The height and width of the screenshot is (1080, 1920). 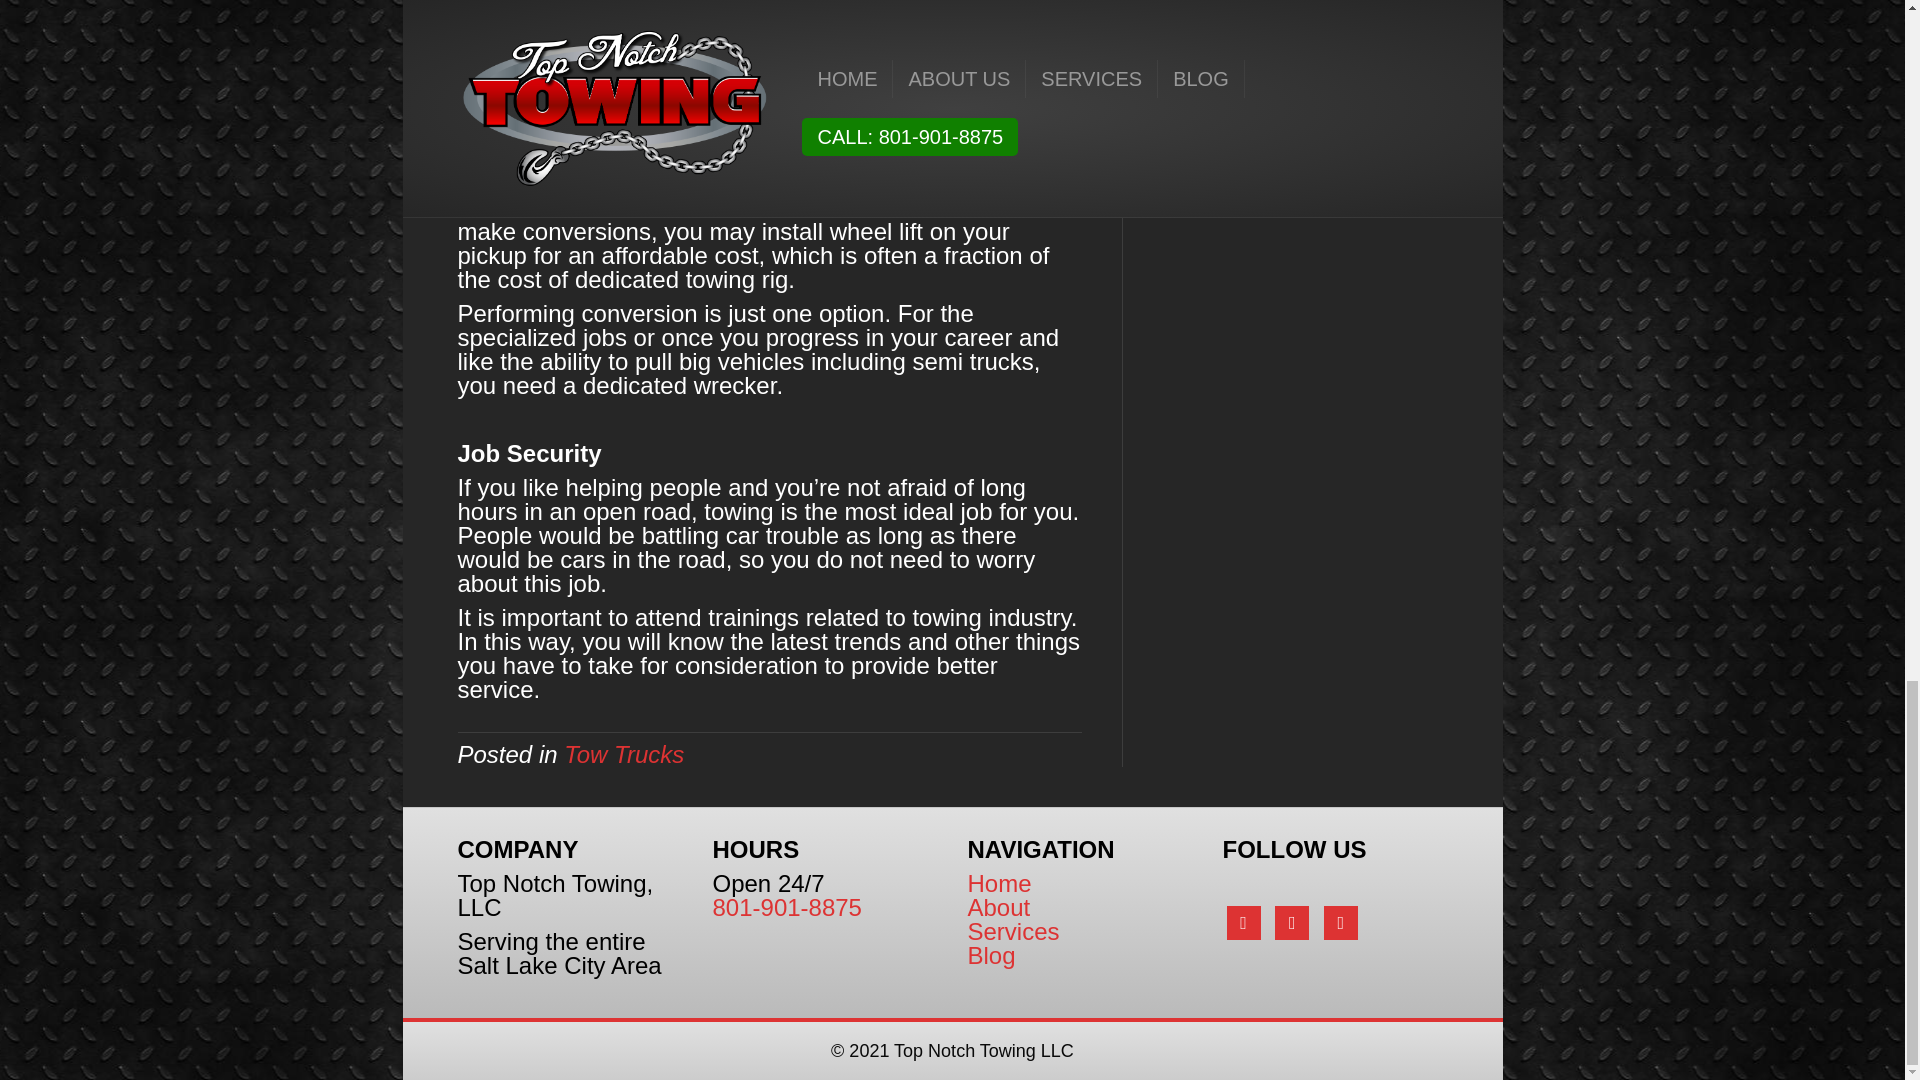 I want to click on Services, so click(x=1013, y=932).